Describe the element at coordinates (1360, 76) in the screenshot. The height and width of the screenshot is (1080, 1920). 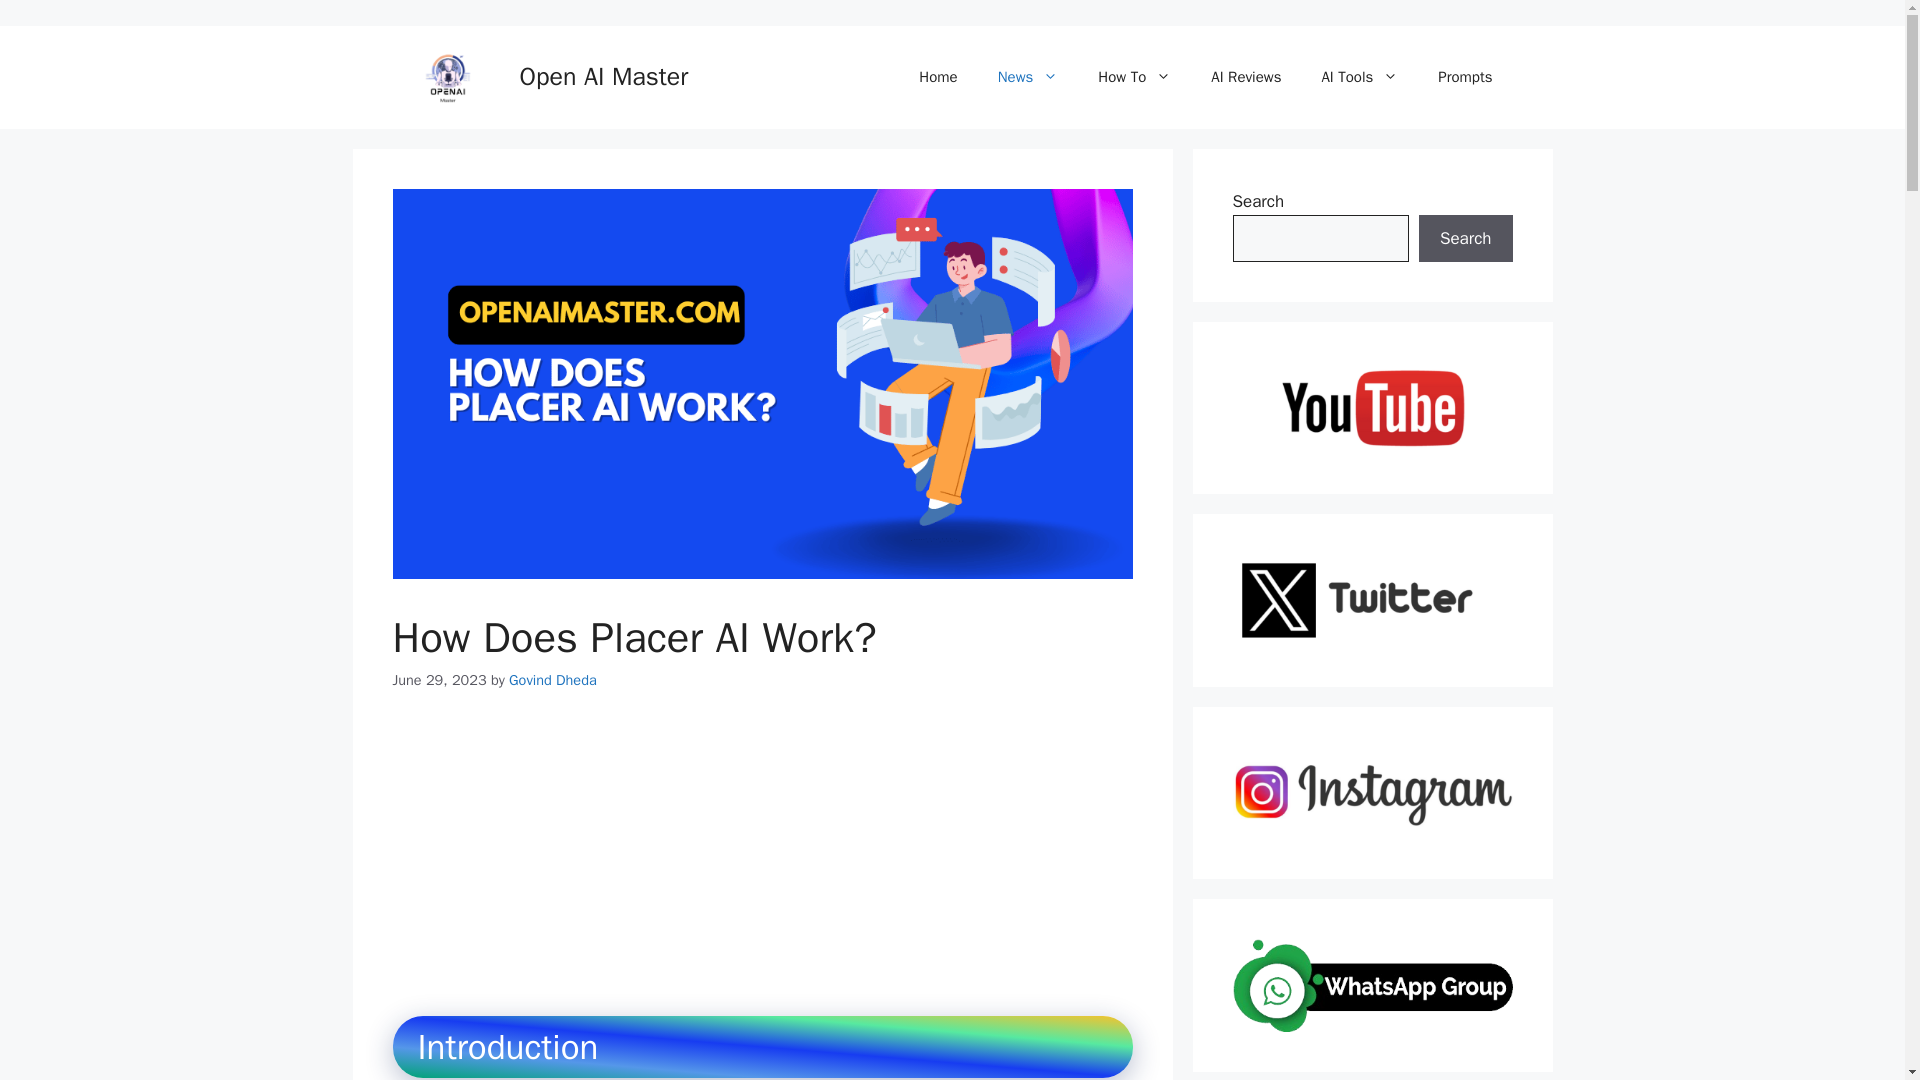
I see `AI Tools` at that location.